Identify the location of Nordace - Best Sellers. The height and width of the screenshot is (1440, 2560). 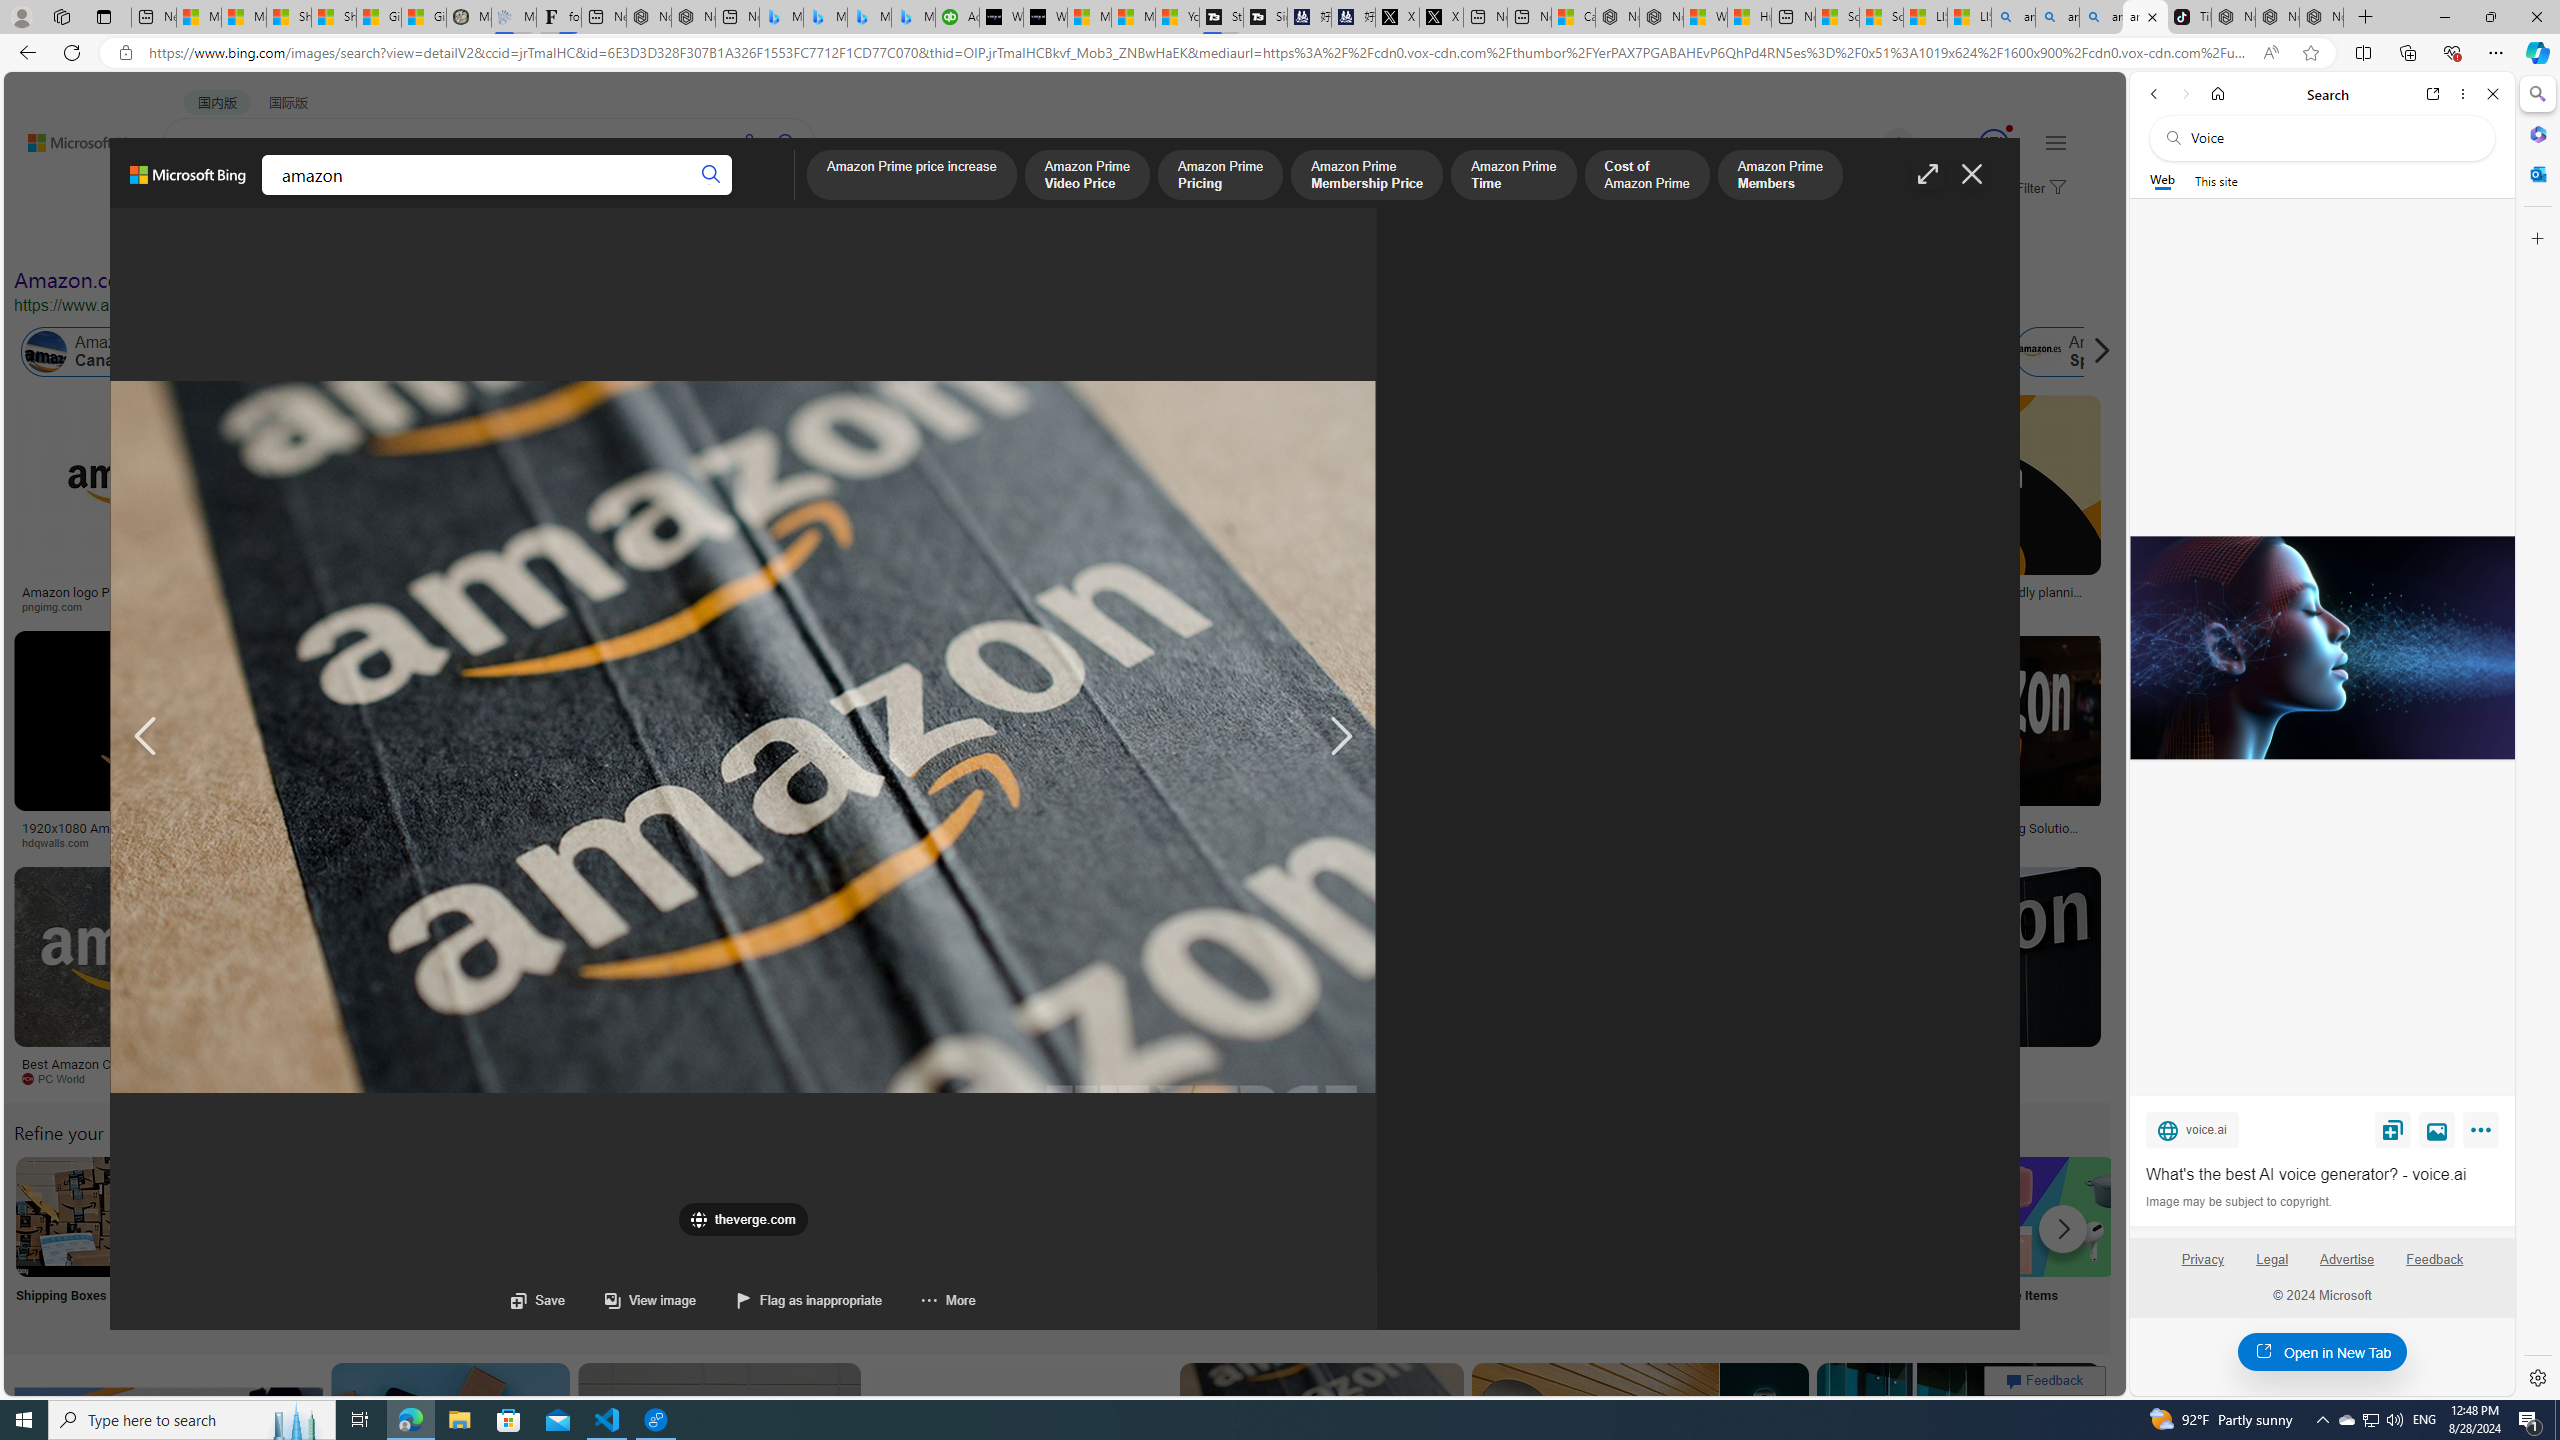
(2234, 17).